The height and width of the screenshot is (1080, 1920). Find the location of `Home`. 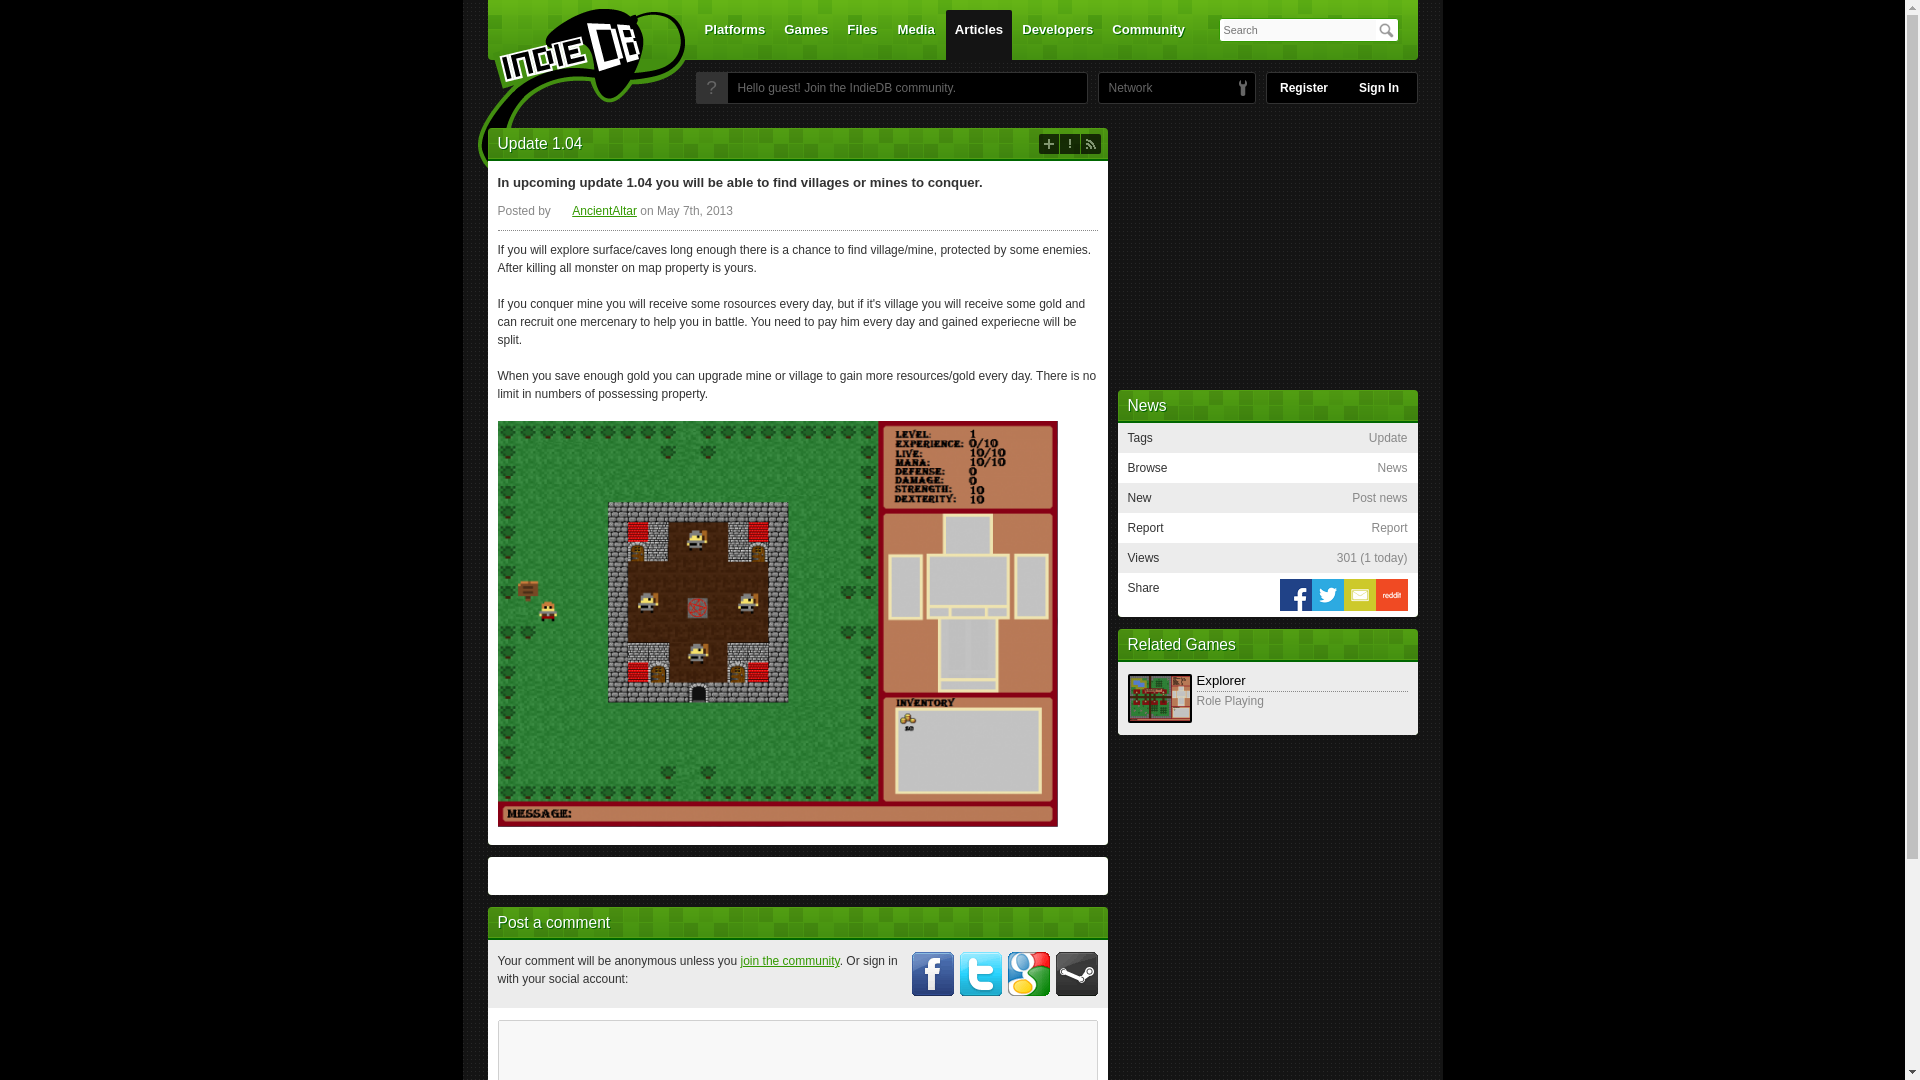

Home is located at coordinates (568, 93).